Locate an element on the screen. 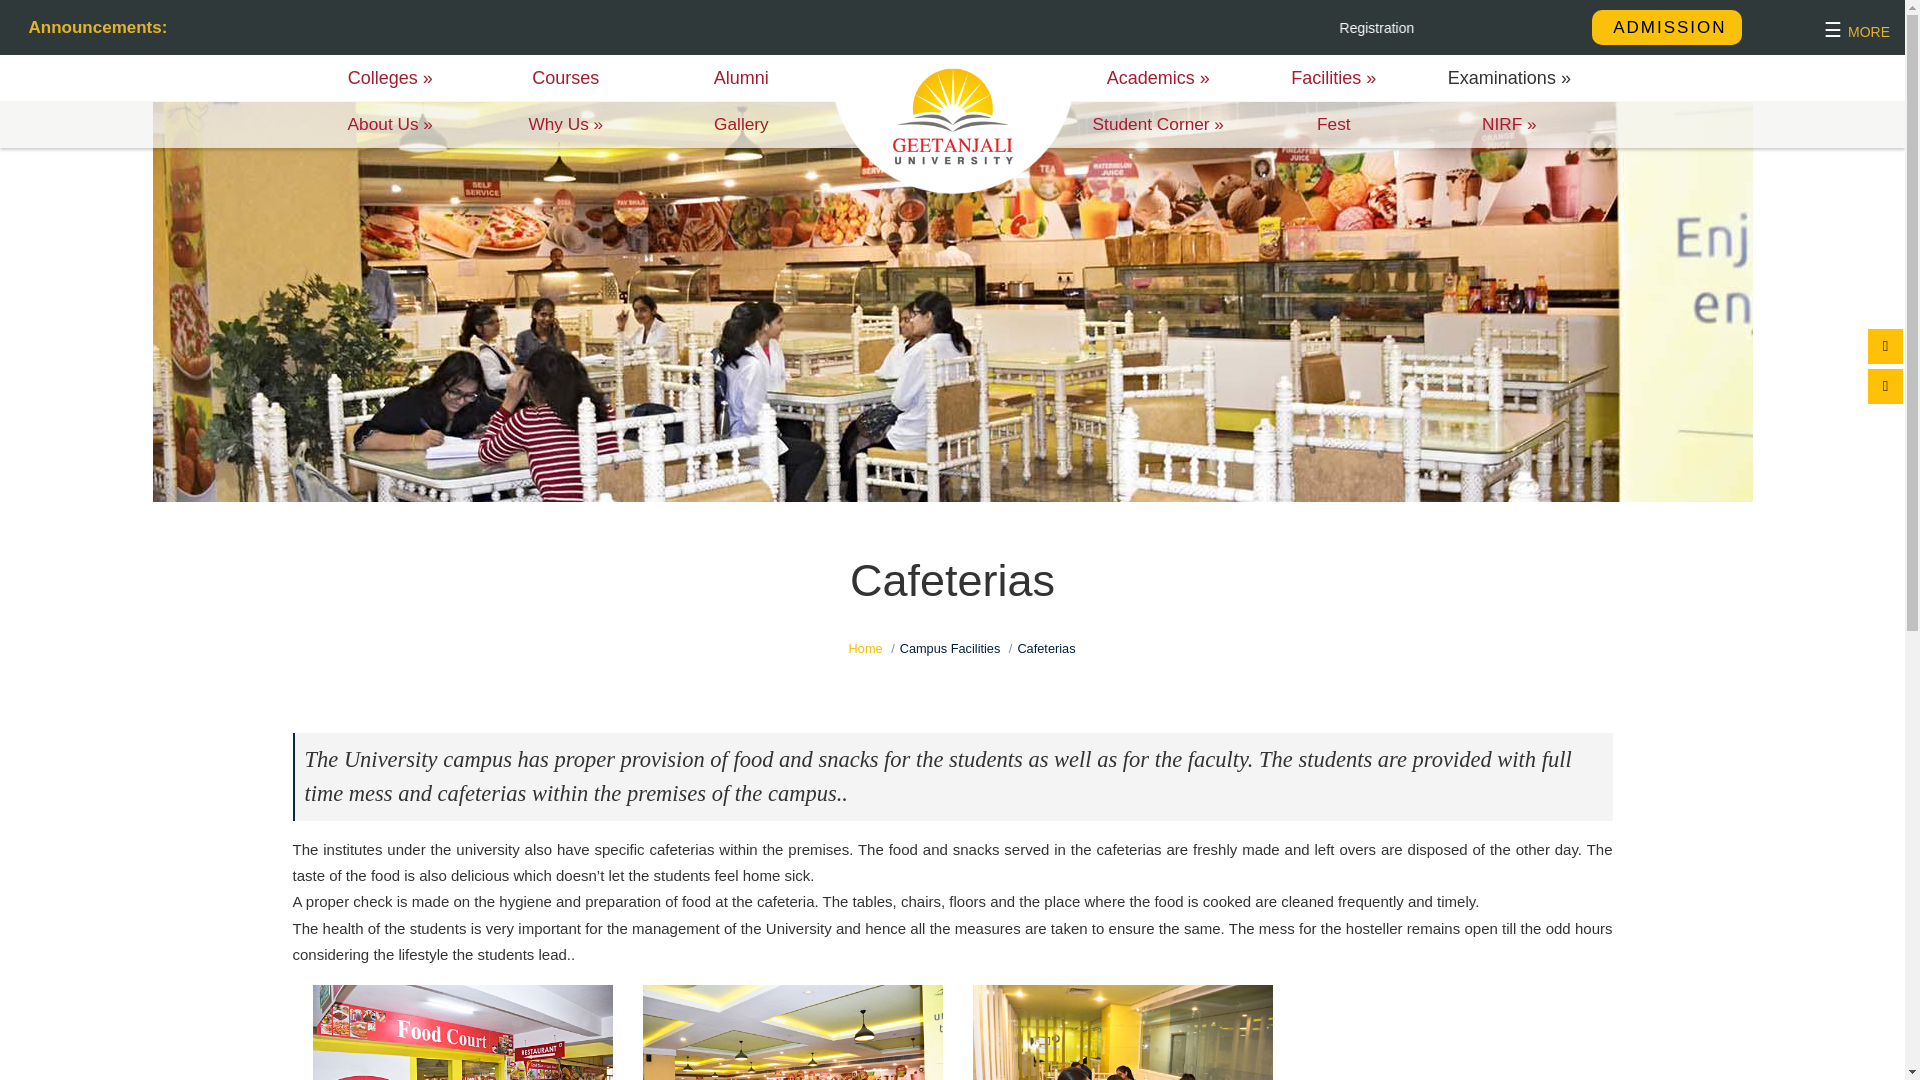 Image resolution: width=1920 pixels, height=1080 pixels. Alumni is located at coordinates (742, 78).